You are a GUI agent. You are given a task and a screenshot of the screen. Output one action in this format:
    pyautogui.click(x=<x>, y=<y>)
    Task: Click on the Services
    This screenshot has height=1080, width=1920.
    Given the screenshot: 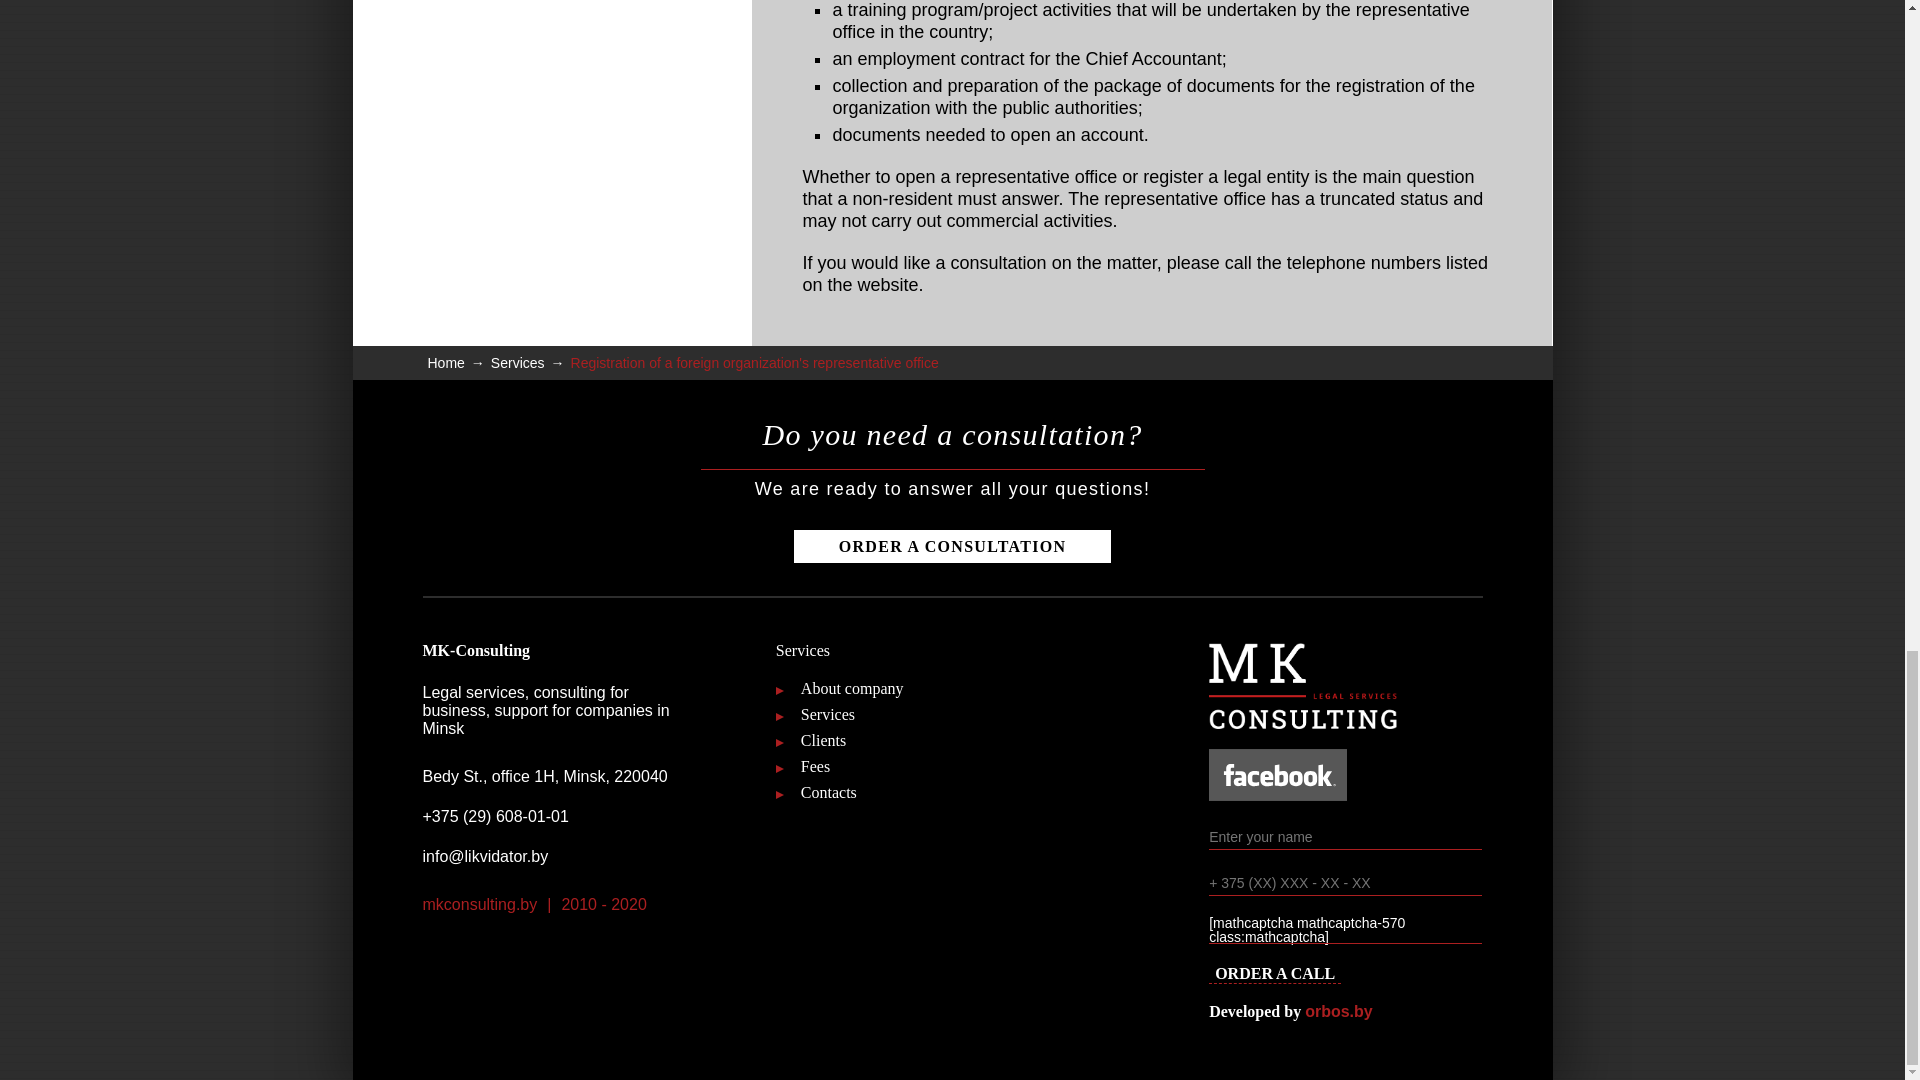 What is the action you would take?
    pyautogui.click(x=952, y=714)
    